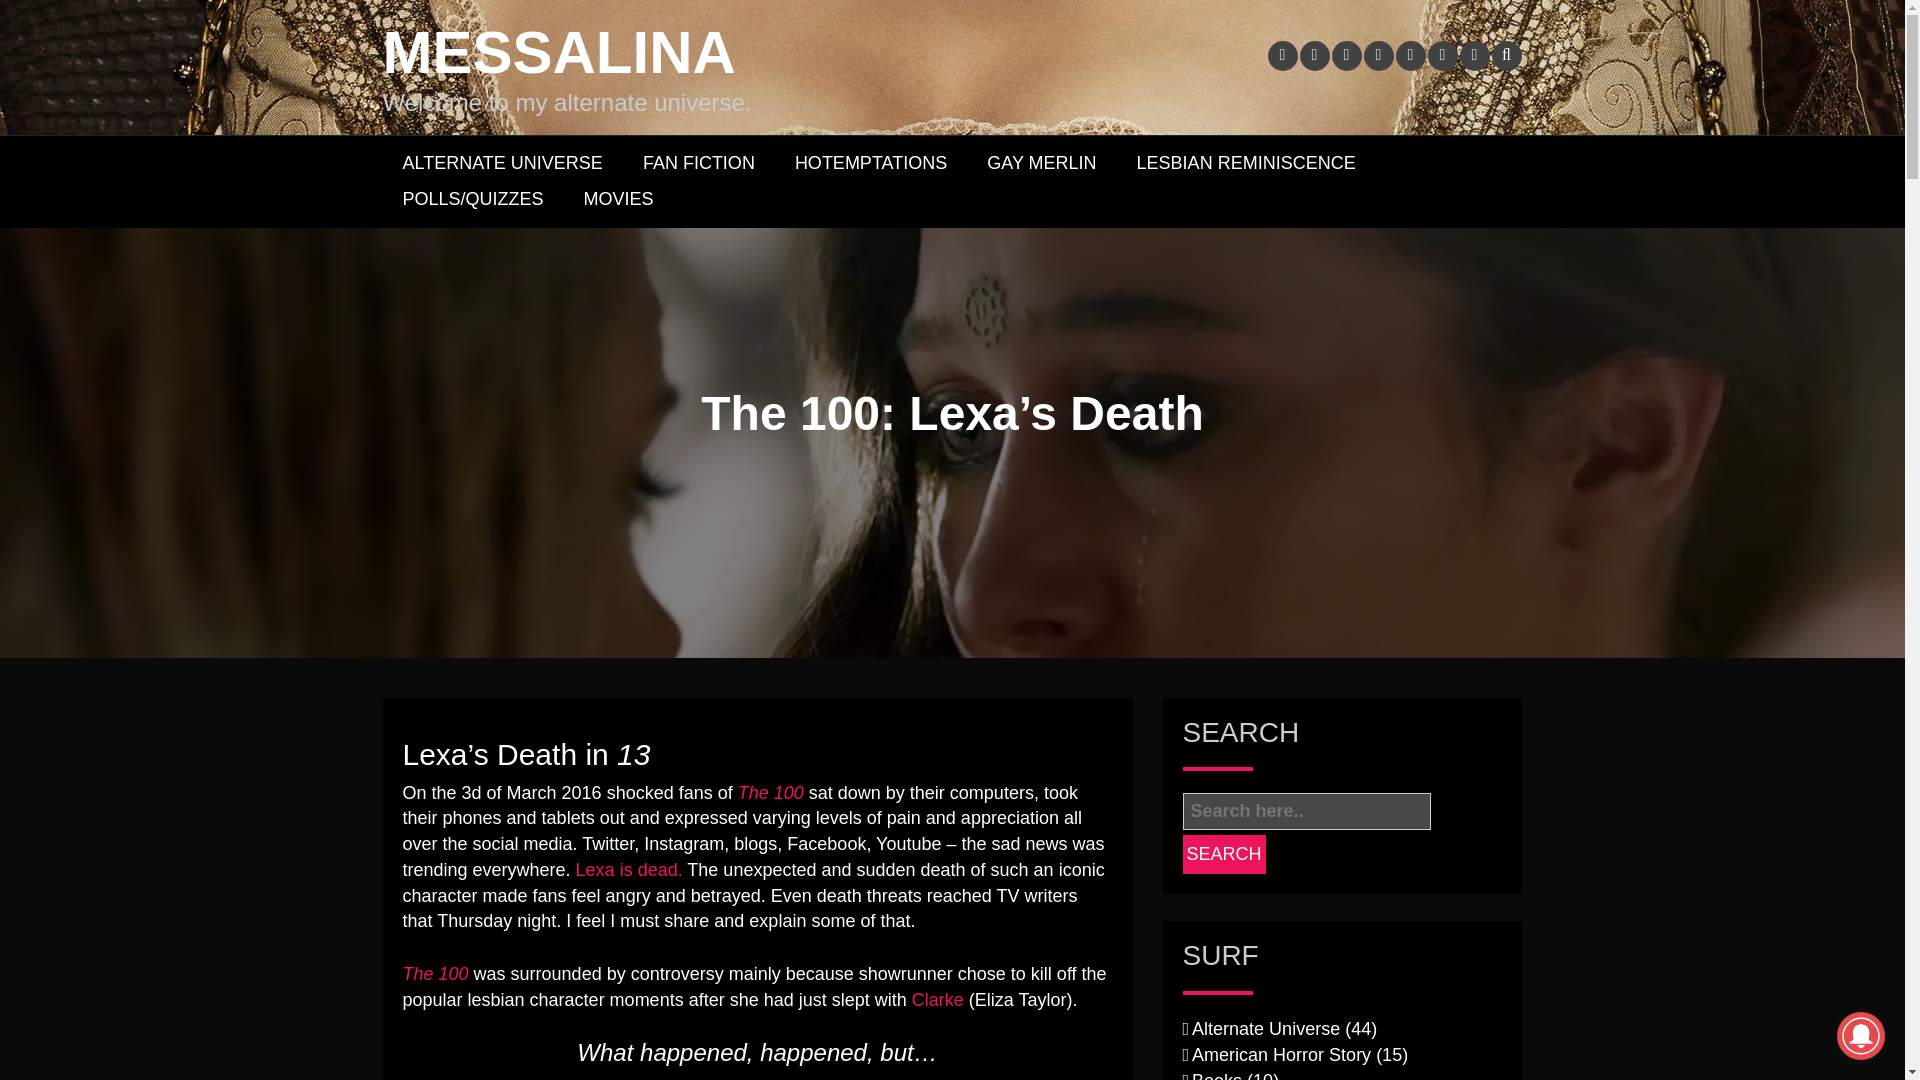 Image resolution: width=1920 pixels, height=1080 pixels. What do you see at coordinates (1346, 56) in the screenshot?
I see `Pinterest` at bounding box center [1346, 56].